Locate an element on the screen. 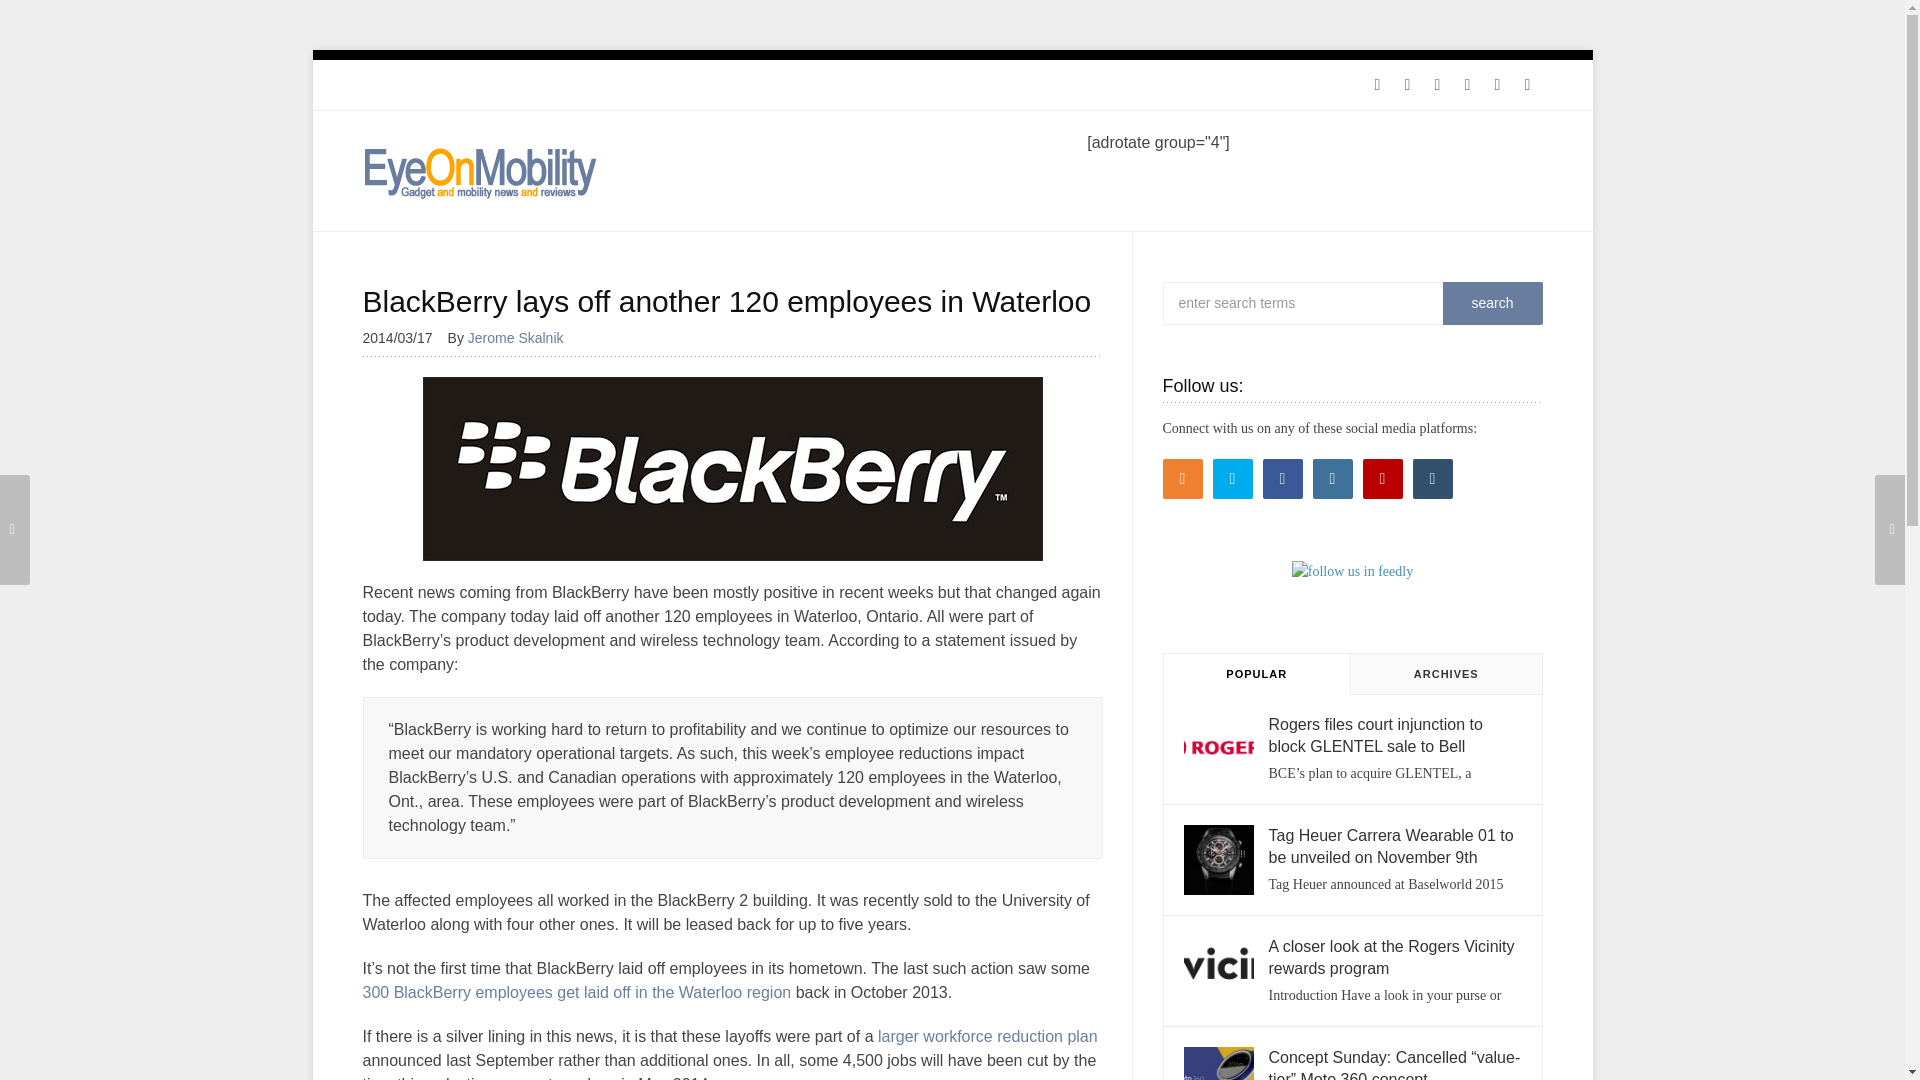  Jerome Skalnik is located at coordinates (524, 338).